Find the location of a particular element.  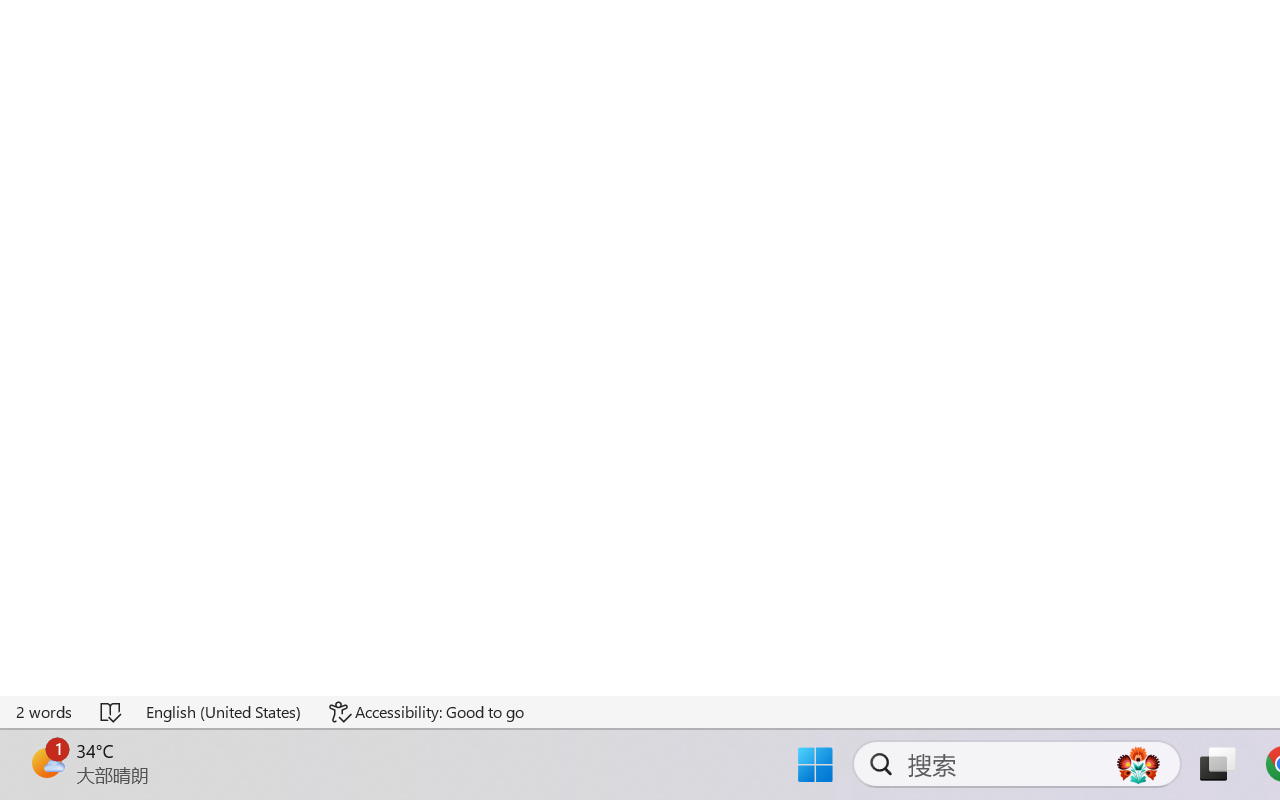

Spelling and Grammar Check No Errors is located at coordinates (112, 712).